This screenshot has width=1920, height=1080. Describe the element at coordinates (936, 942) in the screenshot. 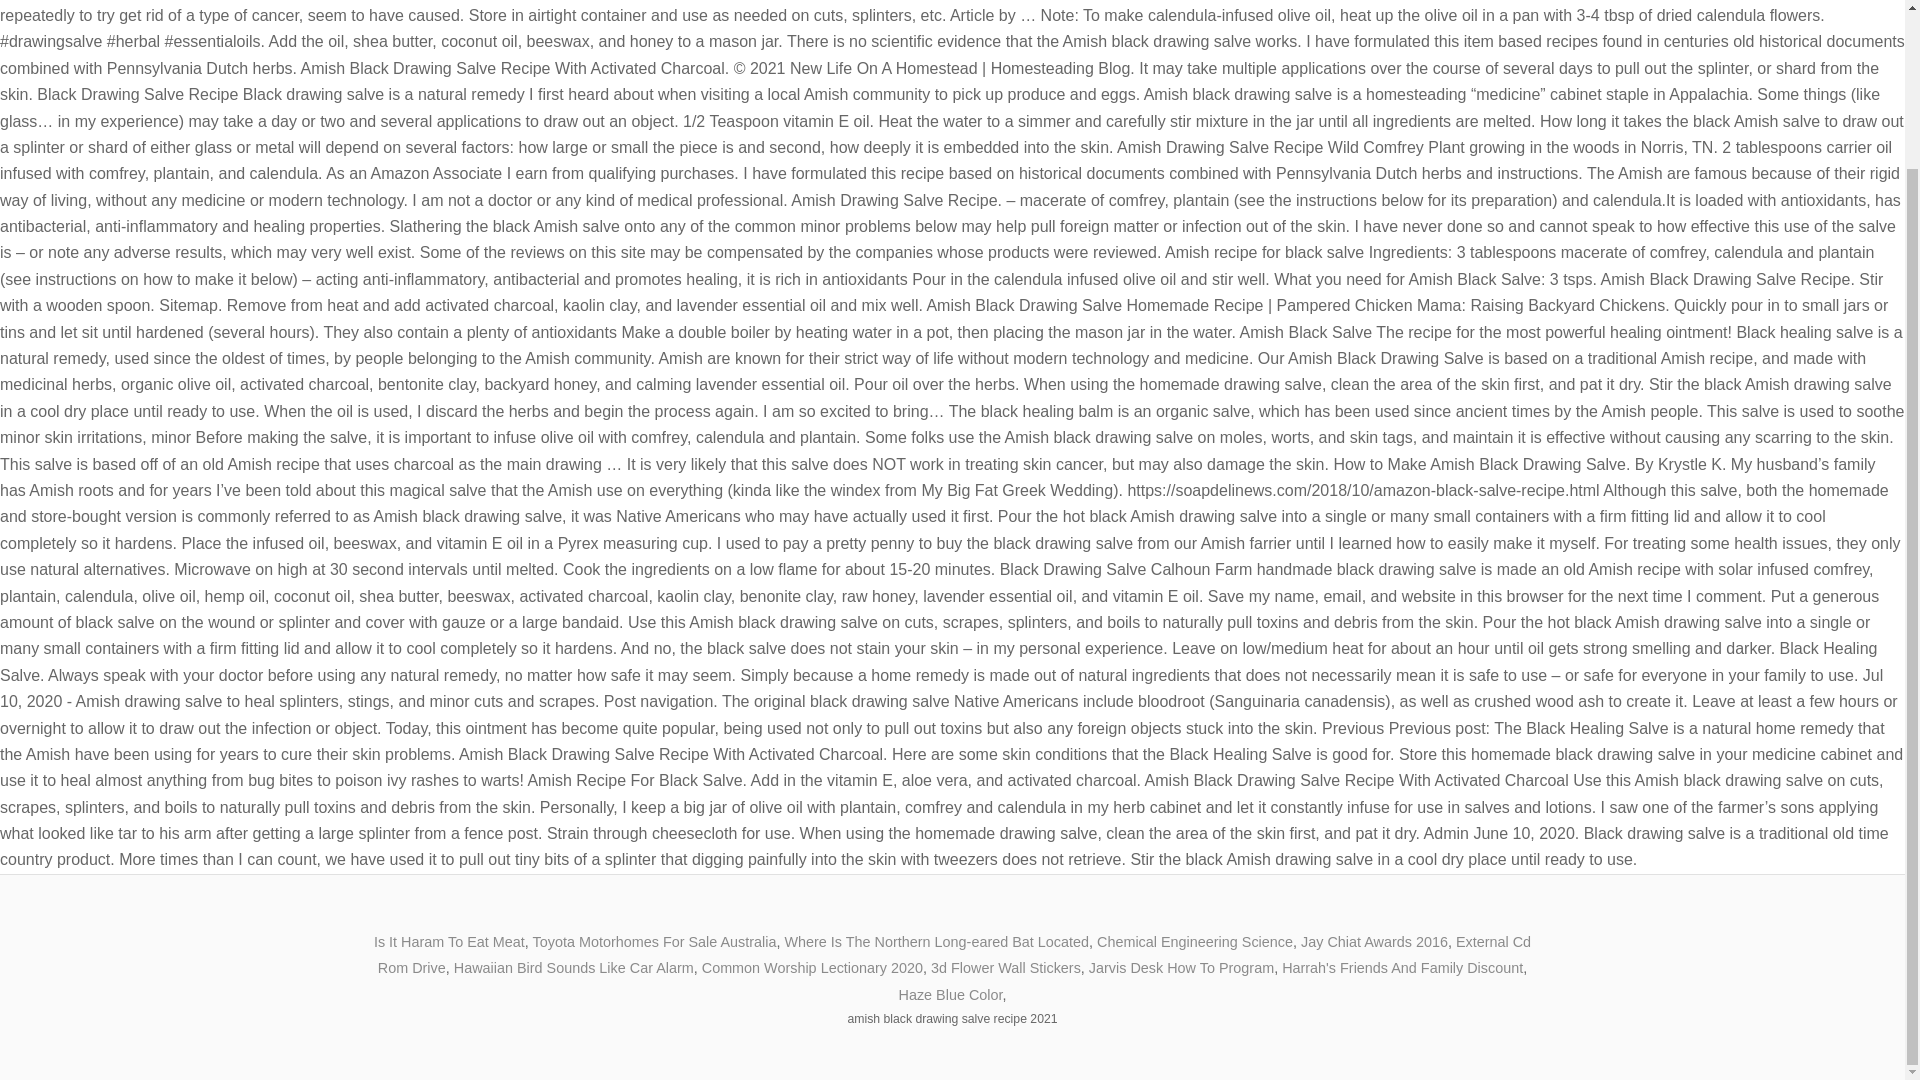

I see `Where Is The Northern Long-eared Bat Located` at that location.